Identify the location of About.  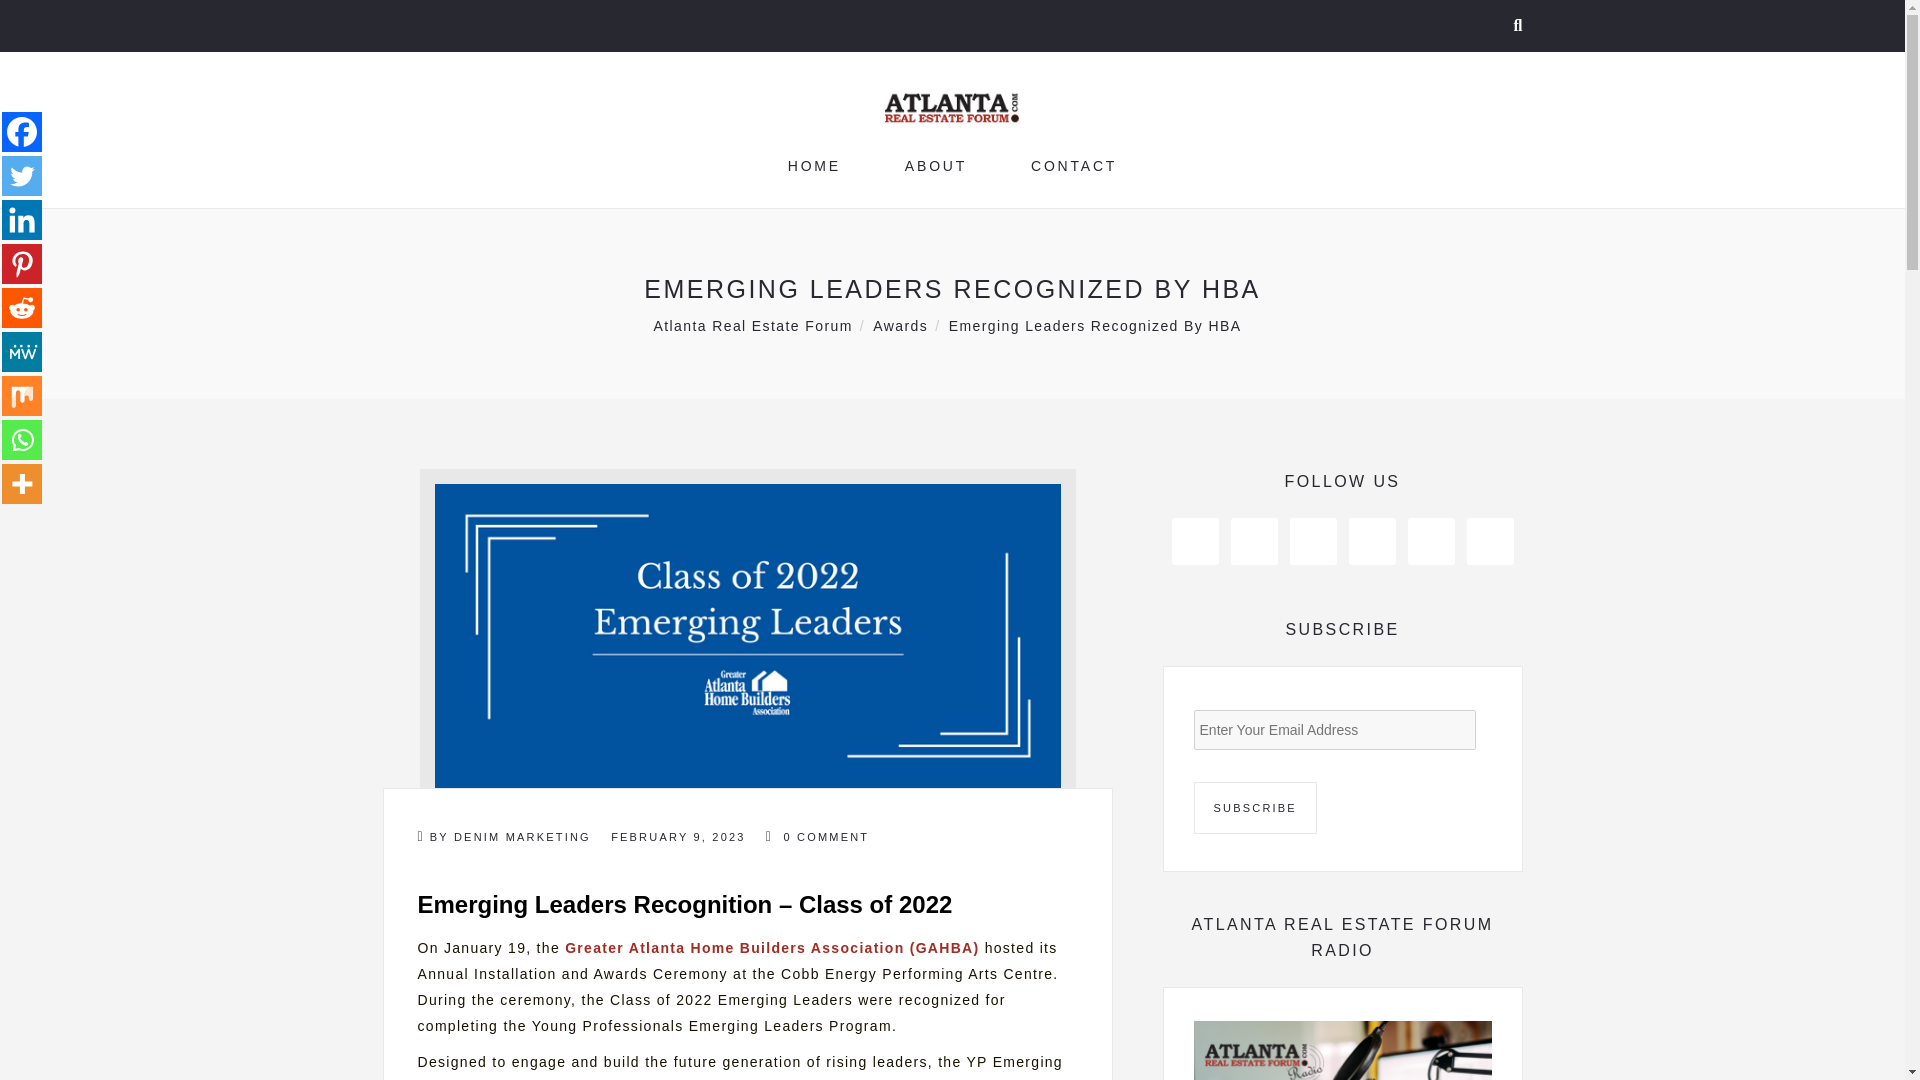
(936, 165).